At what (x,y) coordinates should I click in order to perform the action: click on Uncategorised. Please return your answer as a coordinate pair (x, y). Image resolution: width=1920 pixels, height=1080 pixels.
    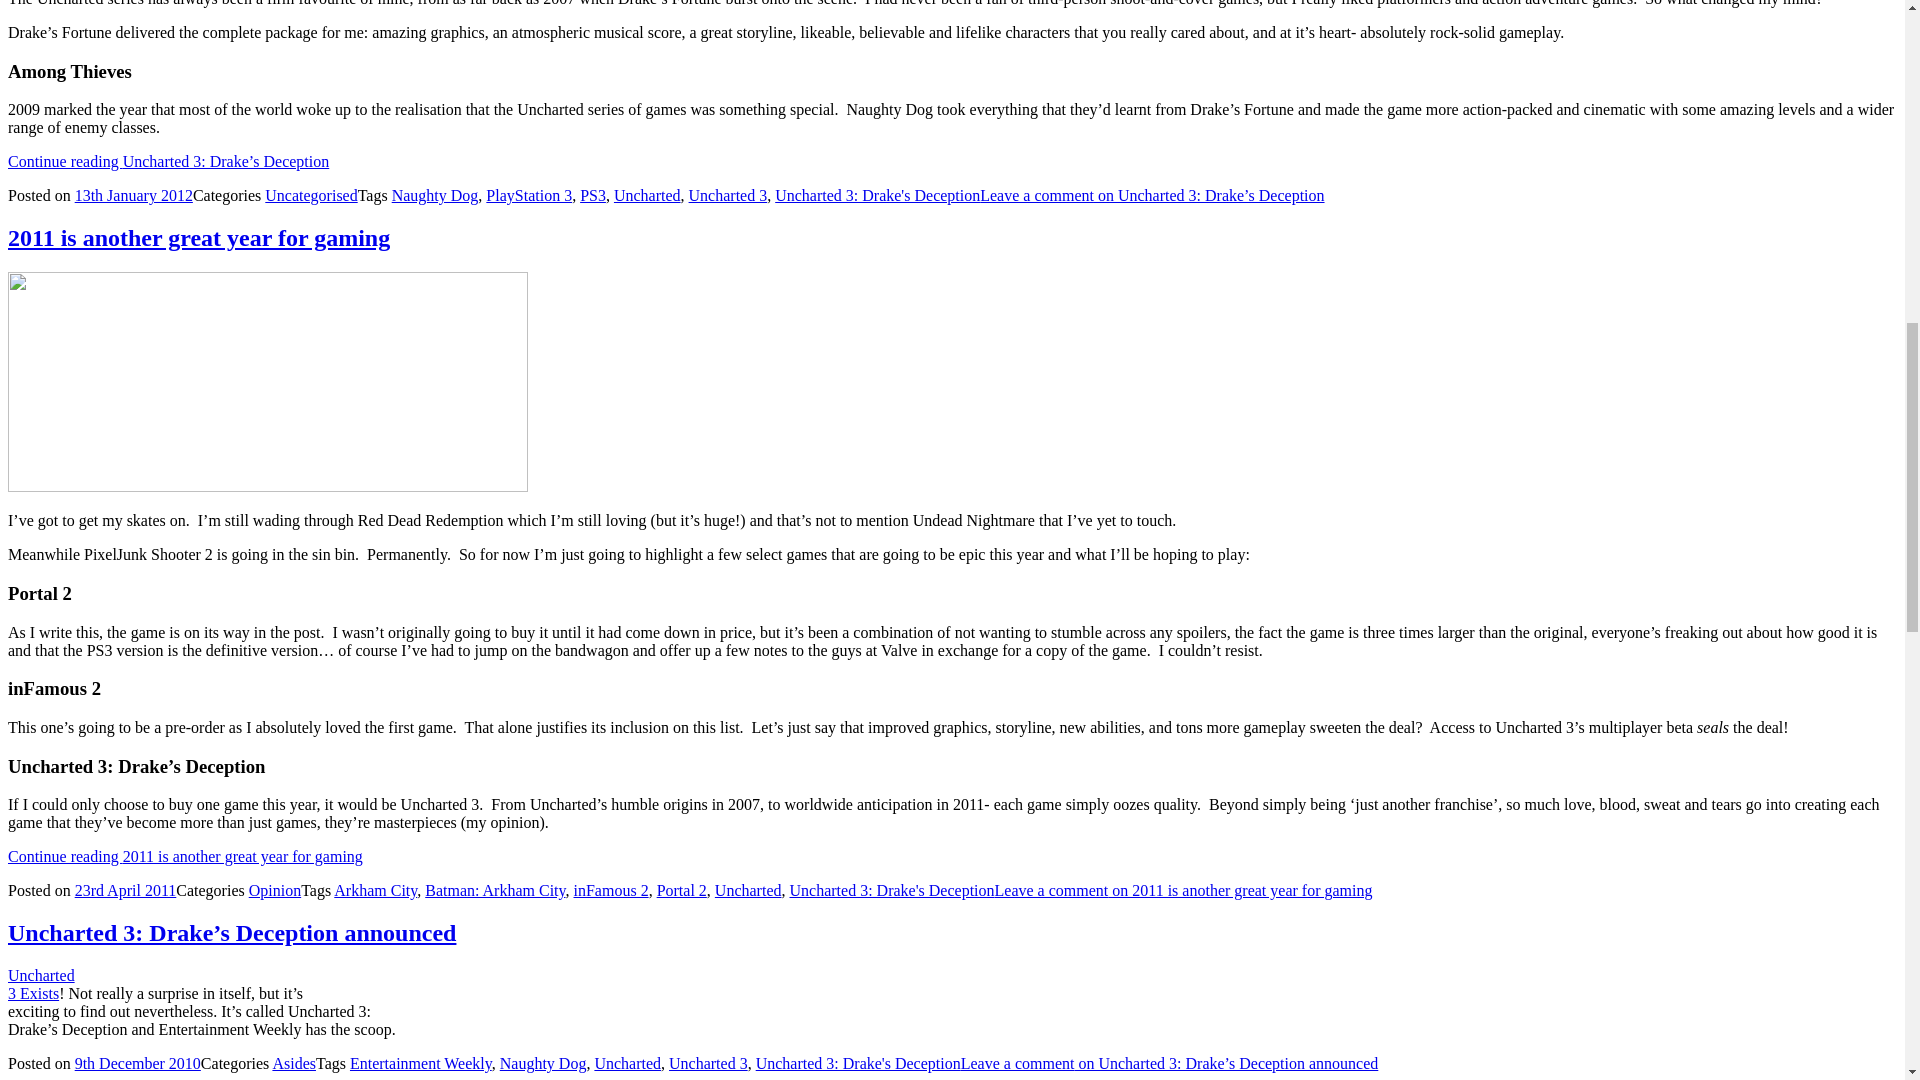
    Looking at the image, I should click on (310, 195).